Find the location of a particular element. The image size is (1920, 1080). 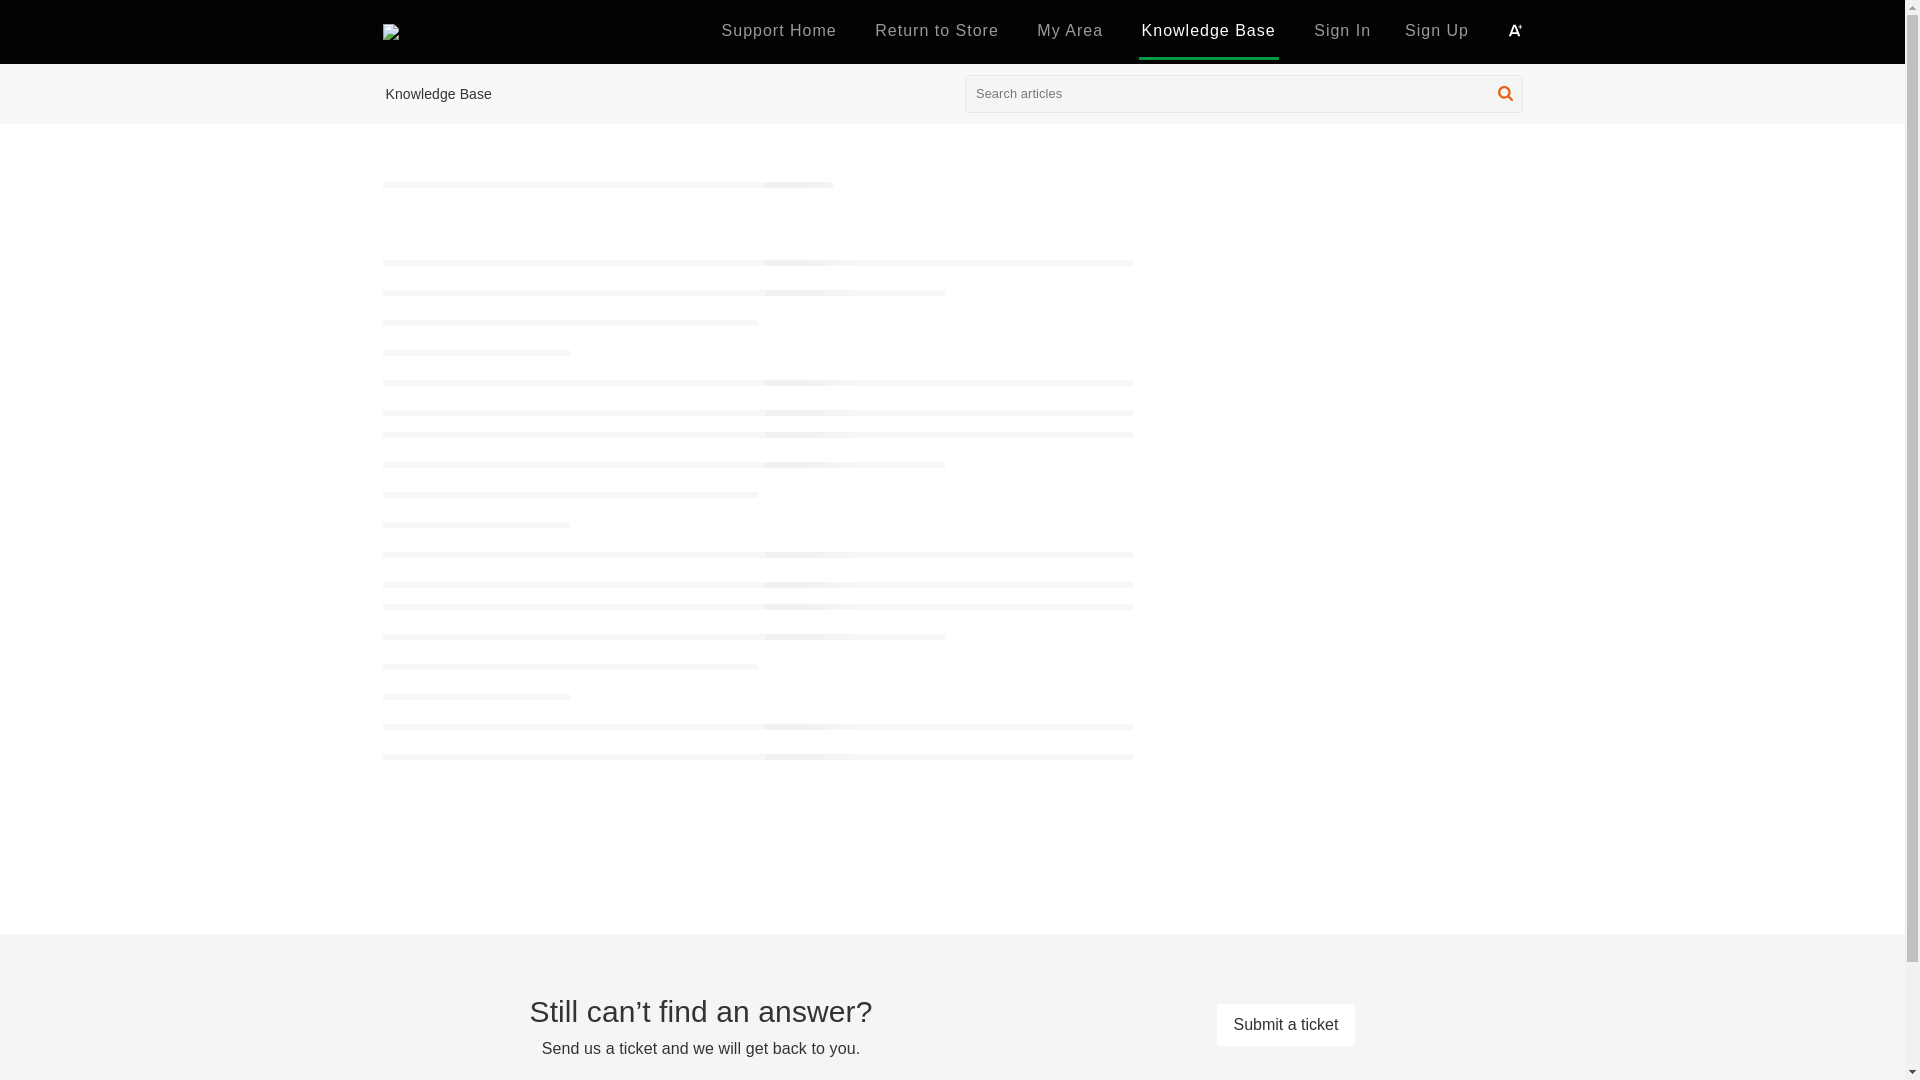

Sign Up is located at coordinates (1436, 32).